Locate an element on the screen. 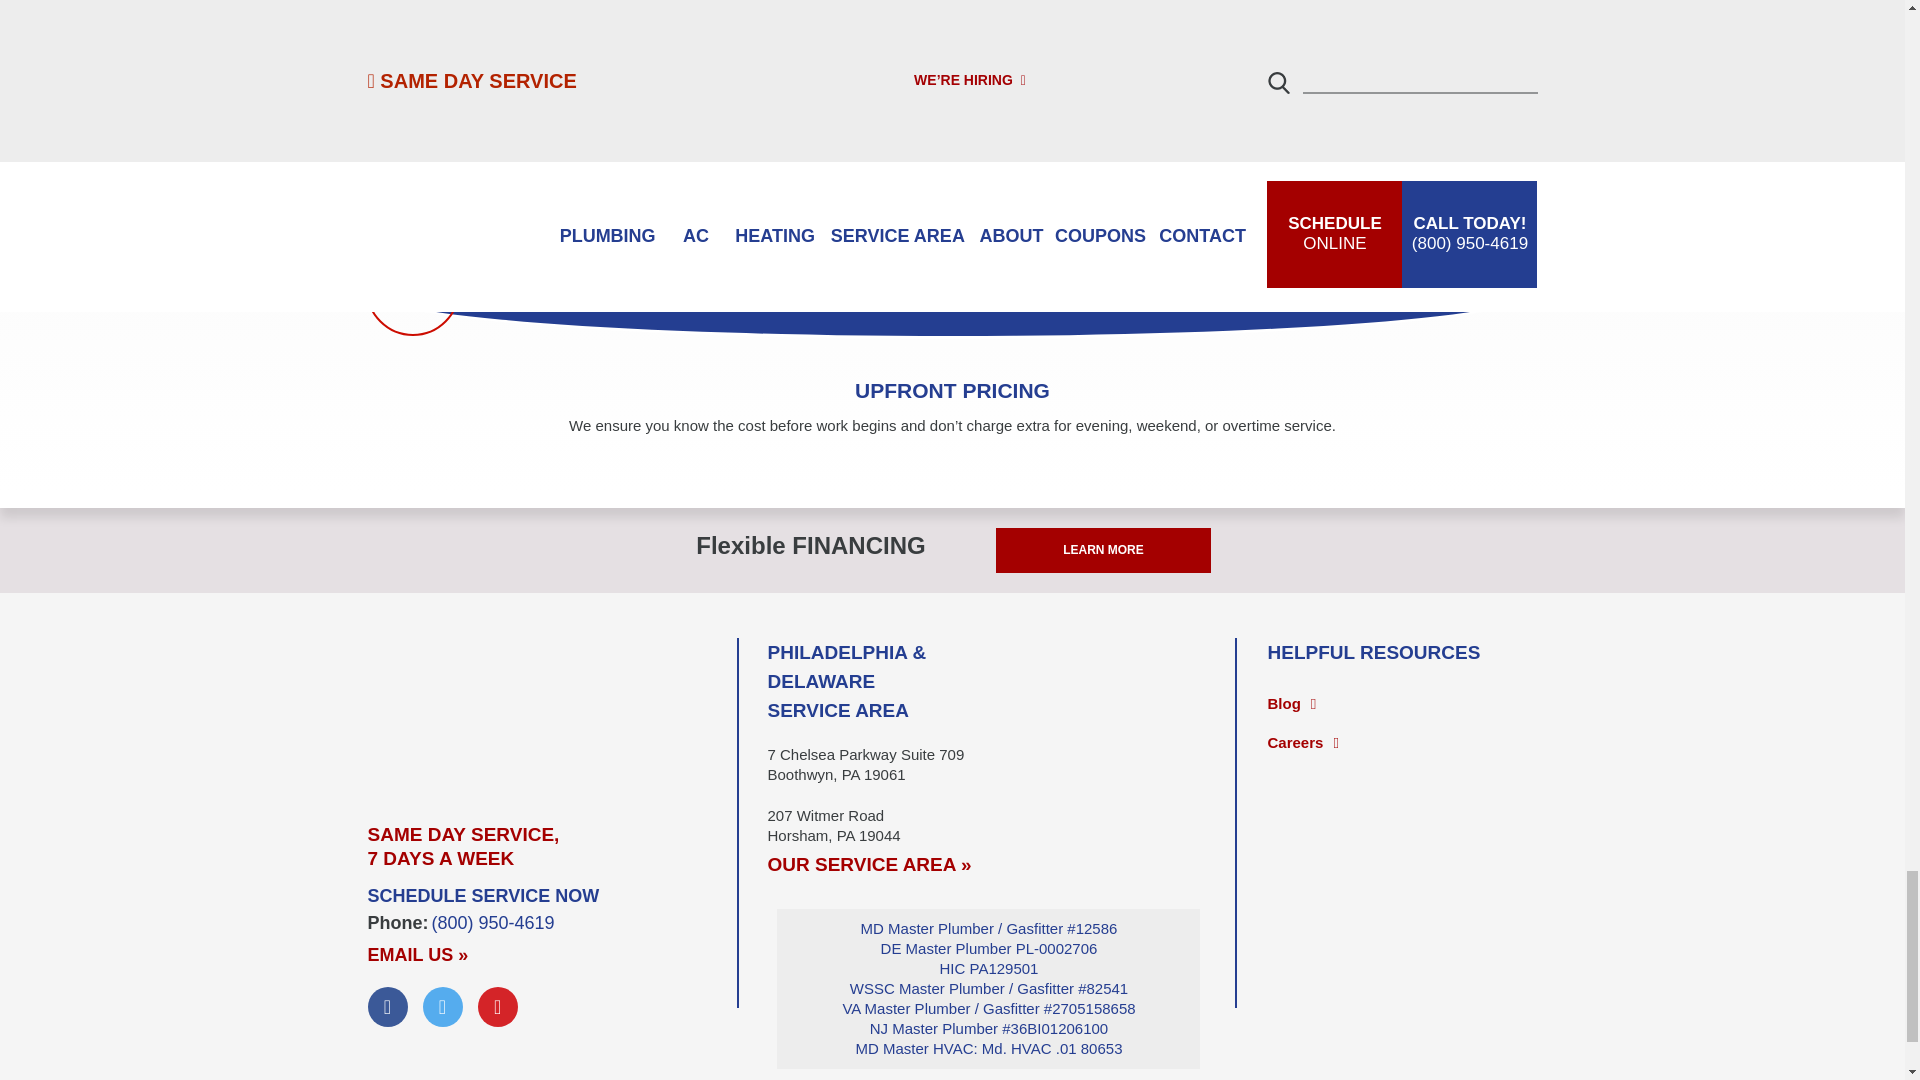 This screenshot has width=1920, height=1080. Twitter is located at coordinates (442, 1007).